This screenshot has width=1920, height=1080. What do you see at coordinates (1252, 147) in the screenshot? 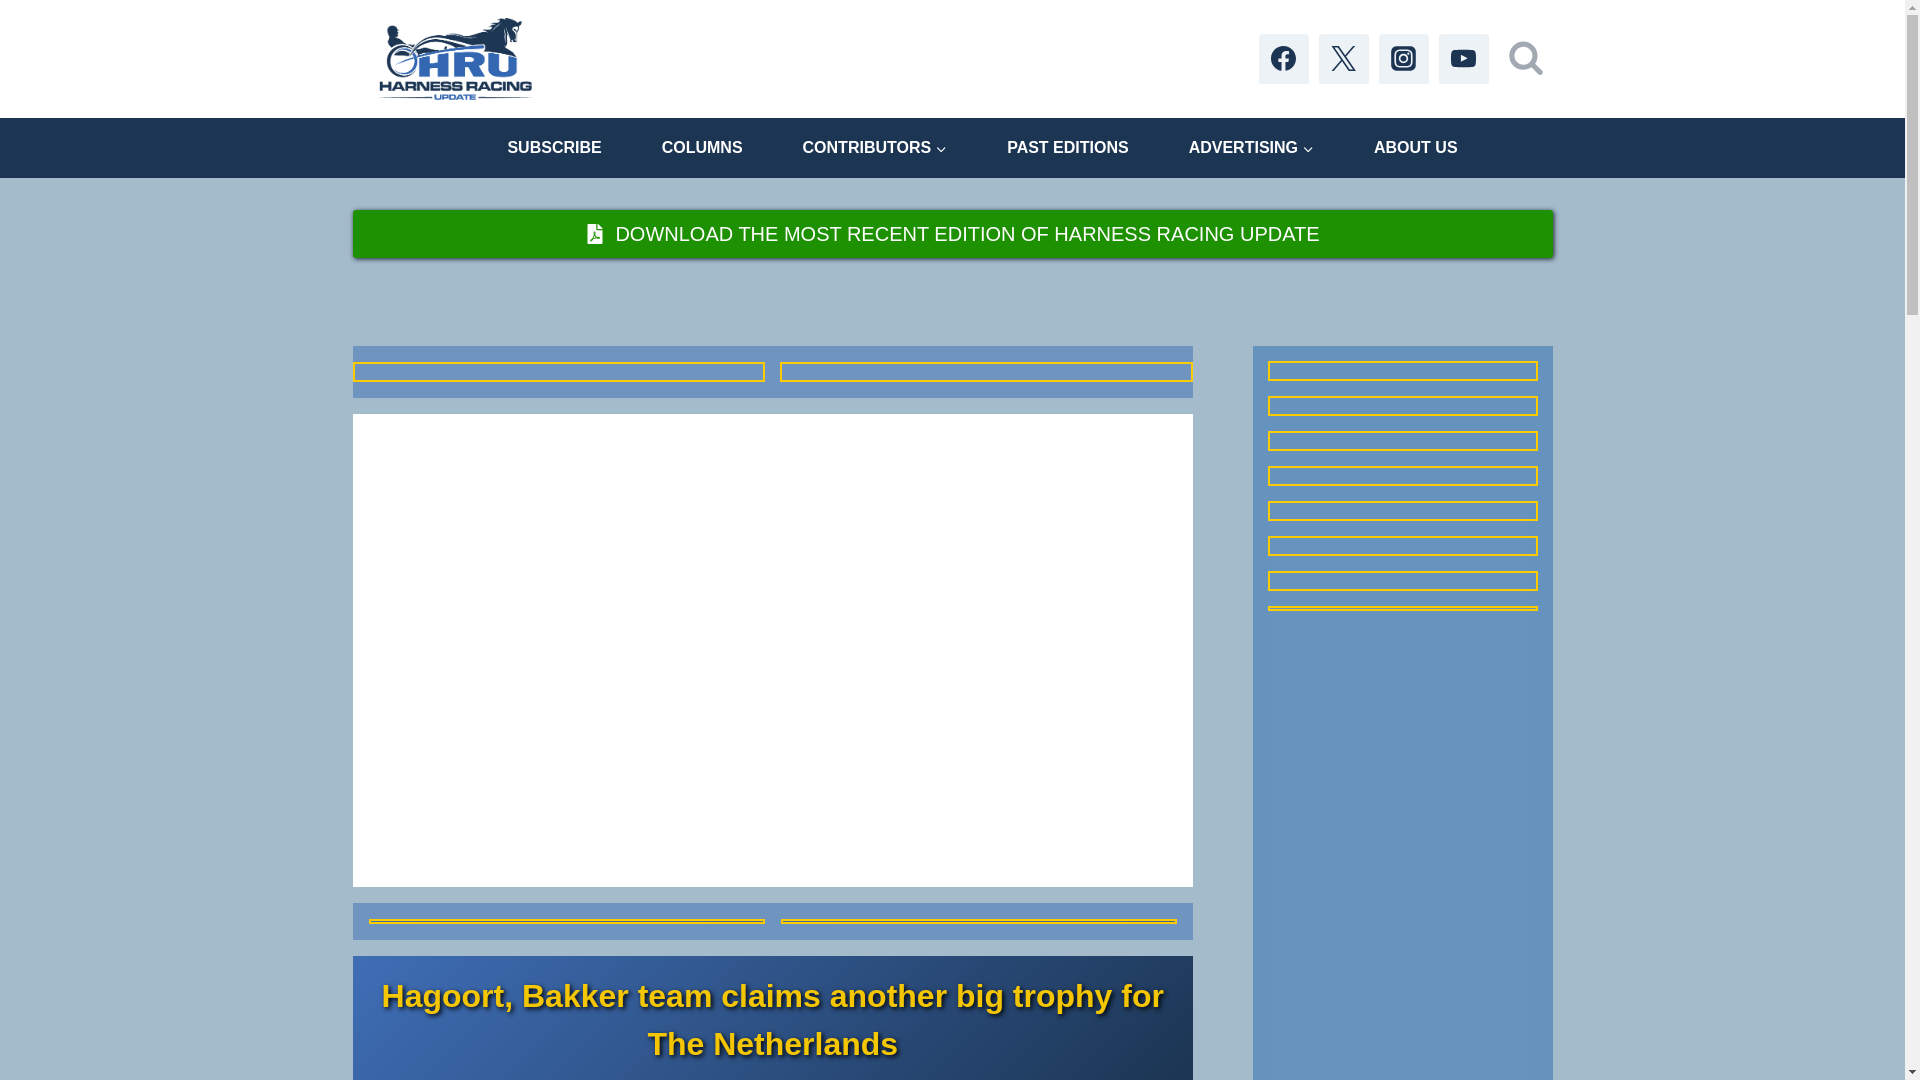
I see `ADVERTISING` at bounding box center [1252, 147].